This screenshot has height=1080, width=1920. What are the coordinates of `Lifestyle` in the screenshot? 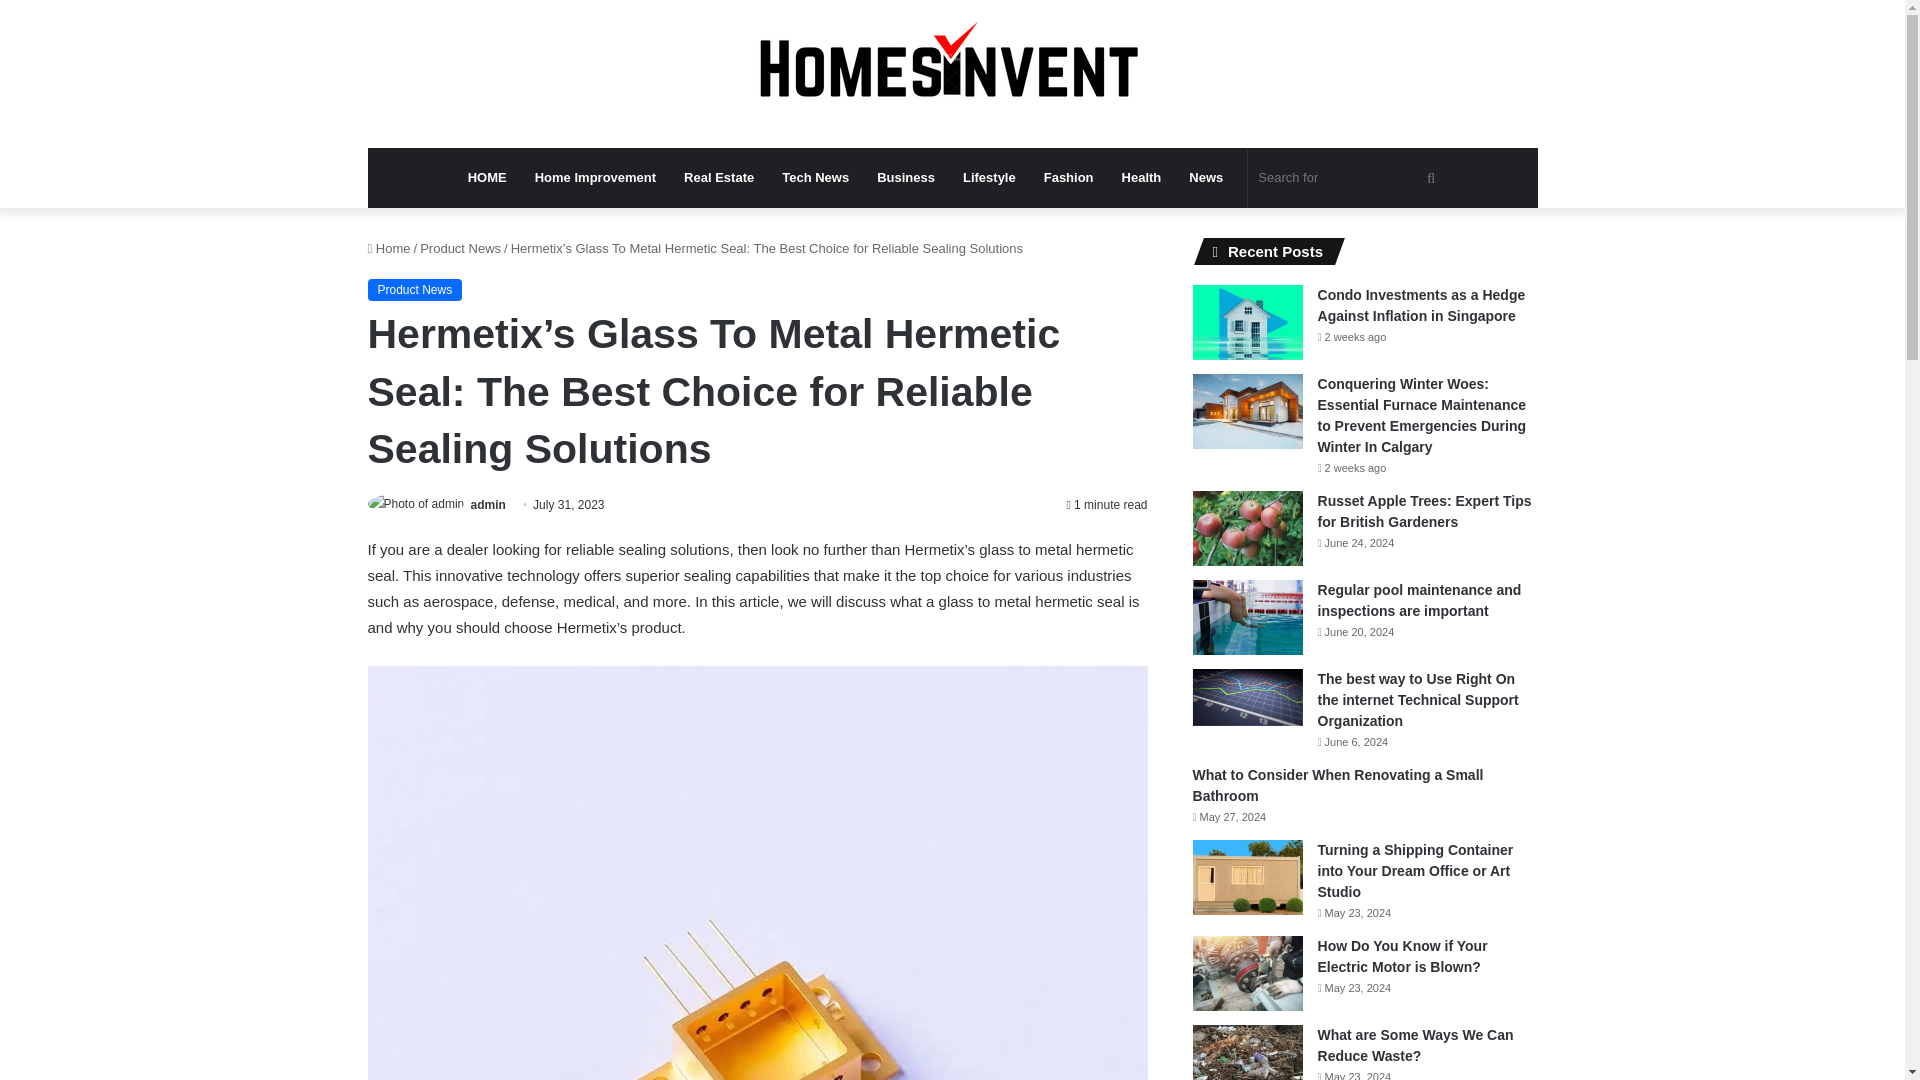 It's located at (988, 178).